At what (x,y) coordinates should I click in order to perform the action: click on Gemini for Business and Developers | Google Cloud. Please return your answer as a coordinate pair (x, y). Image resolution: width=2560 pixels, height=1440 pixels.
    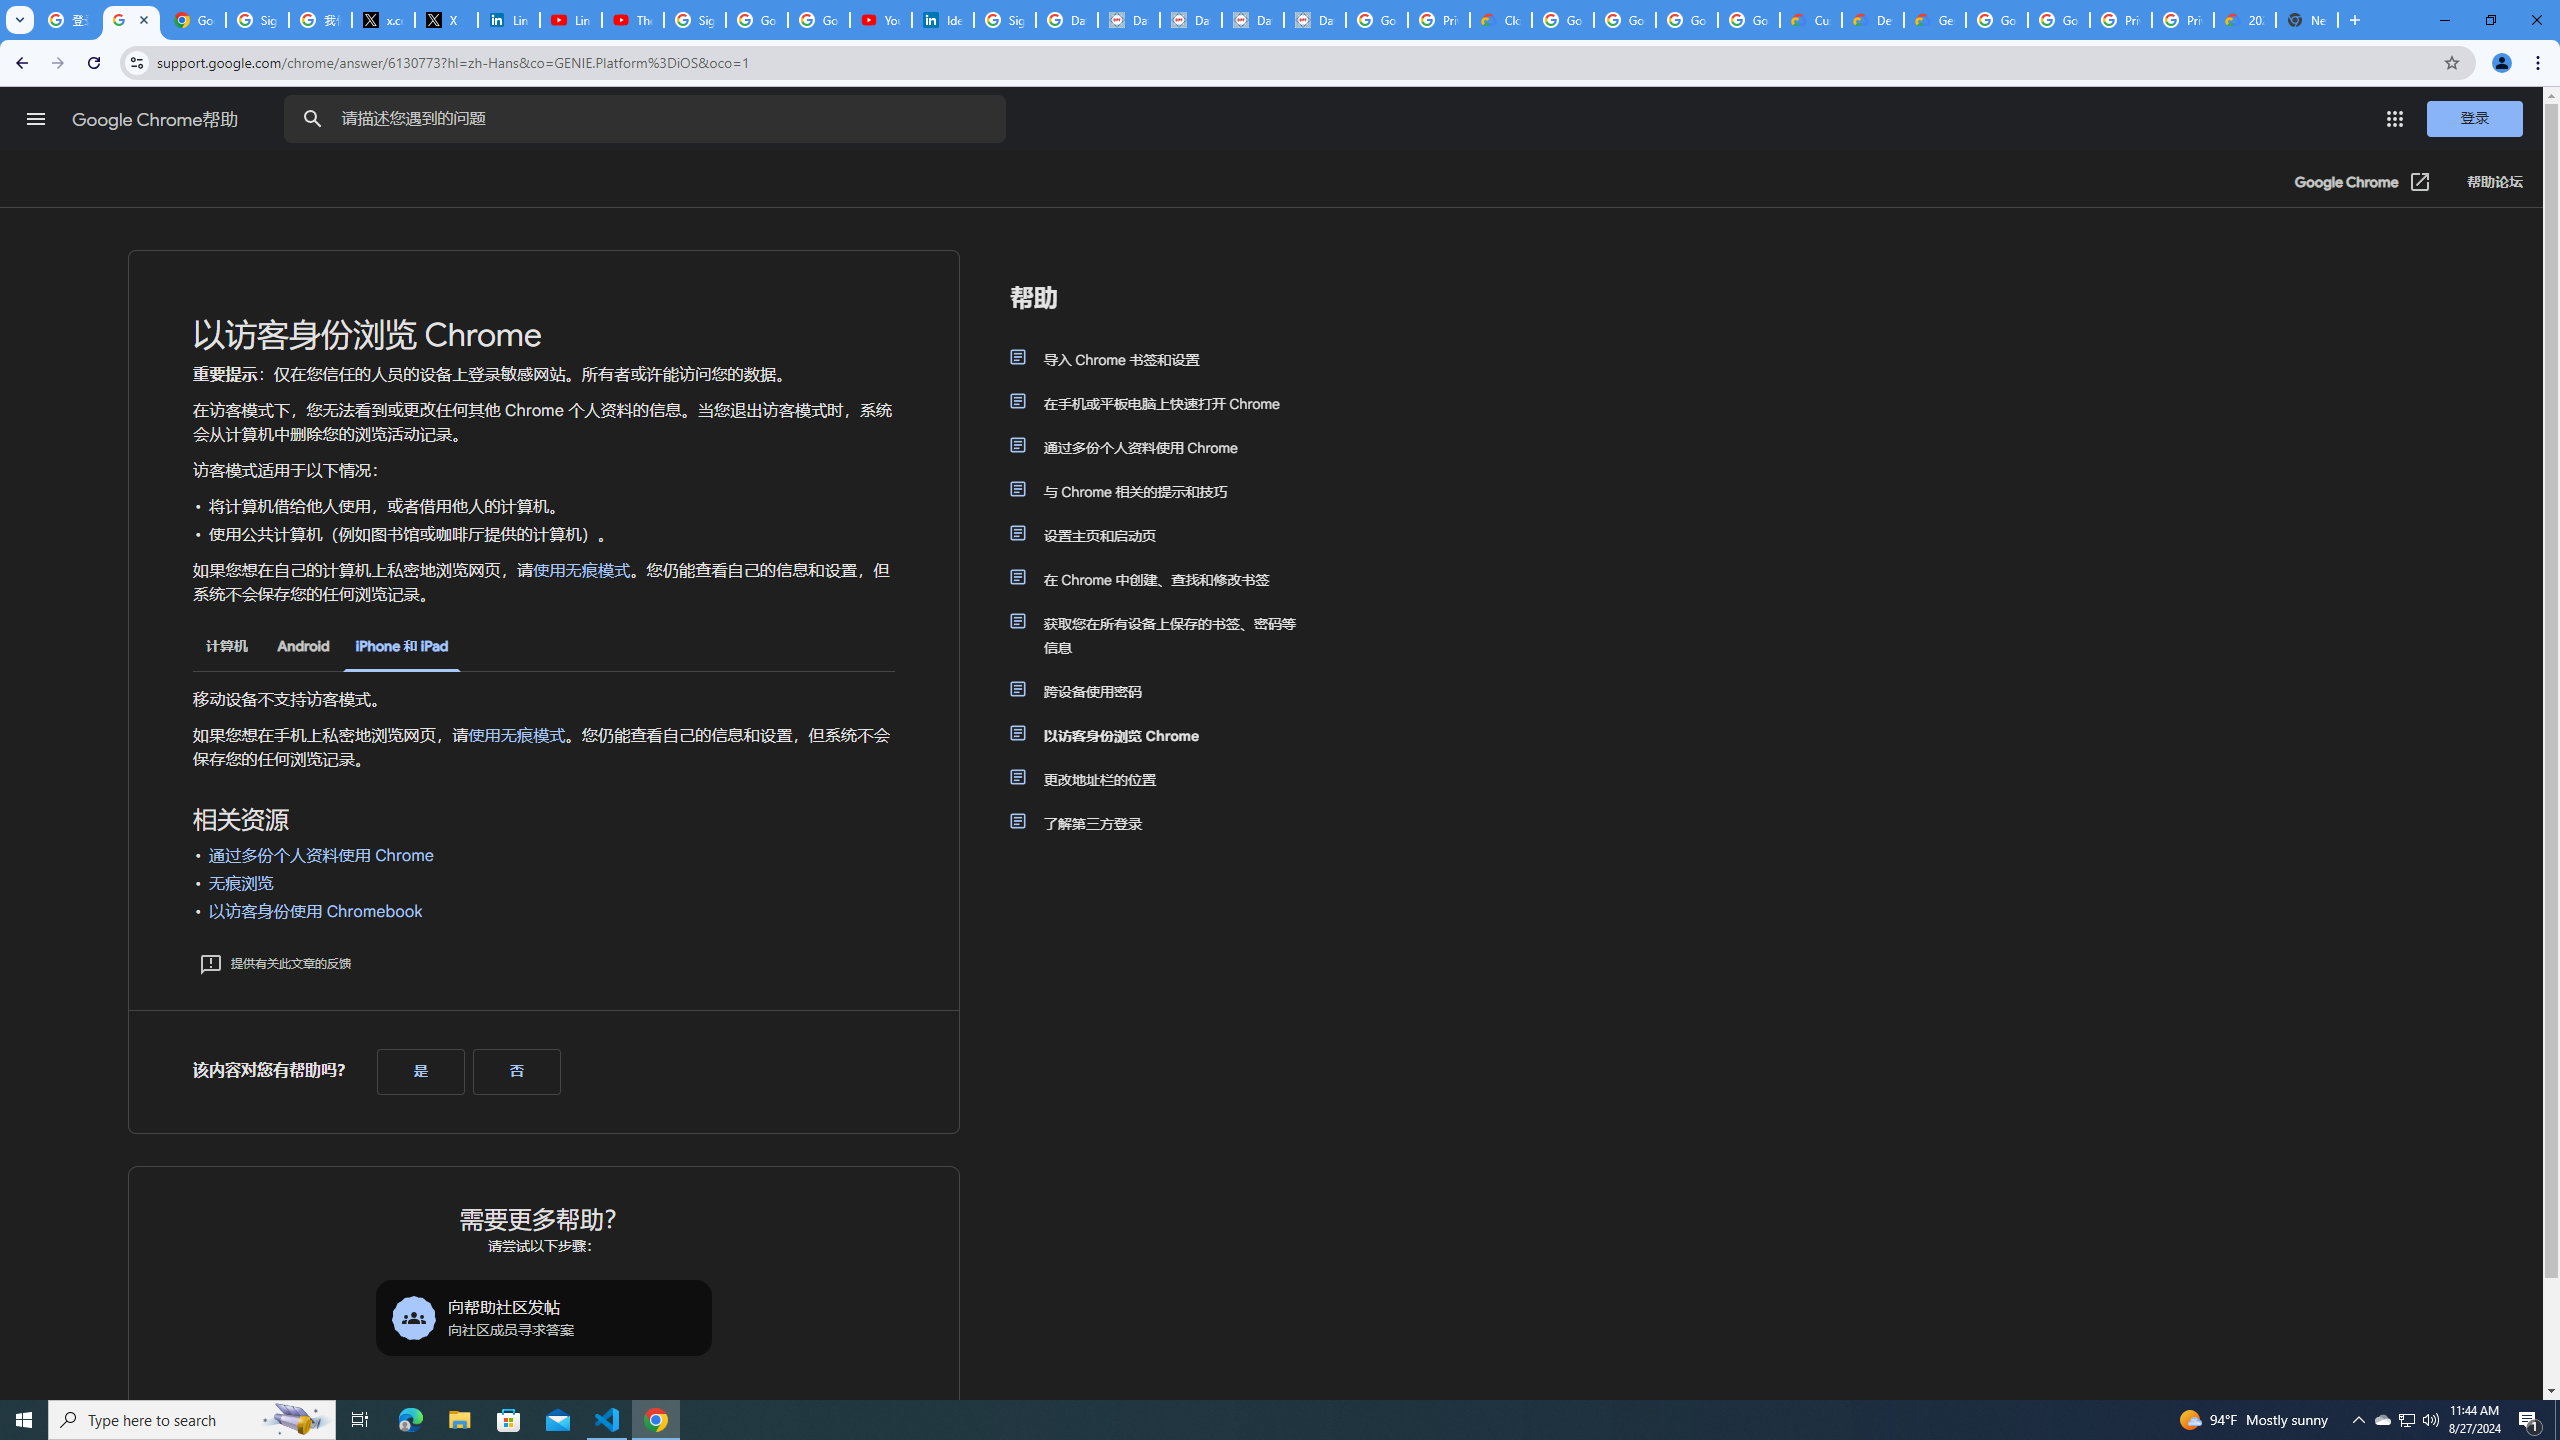
    Looking at the image, I should click on (1934, 20).